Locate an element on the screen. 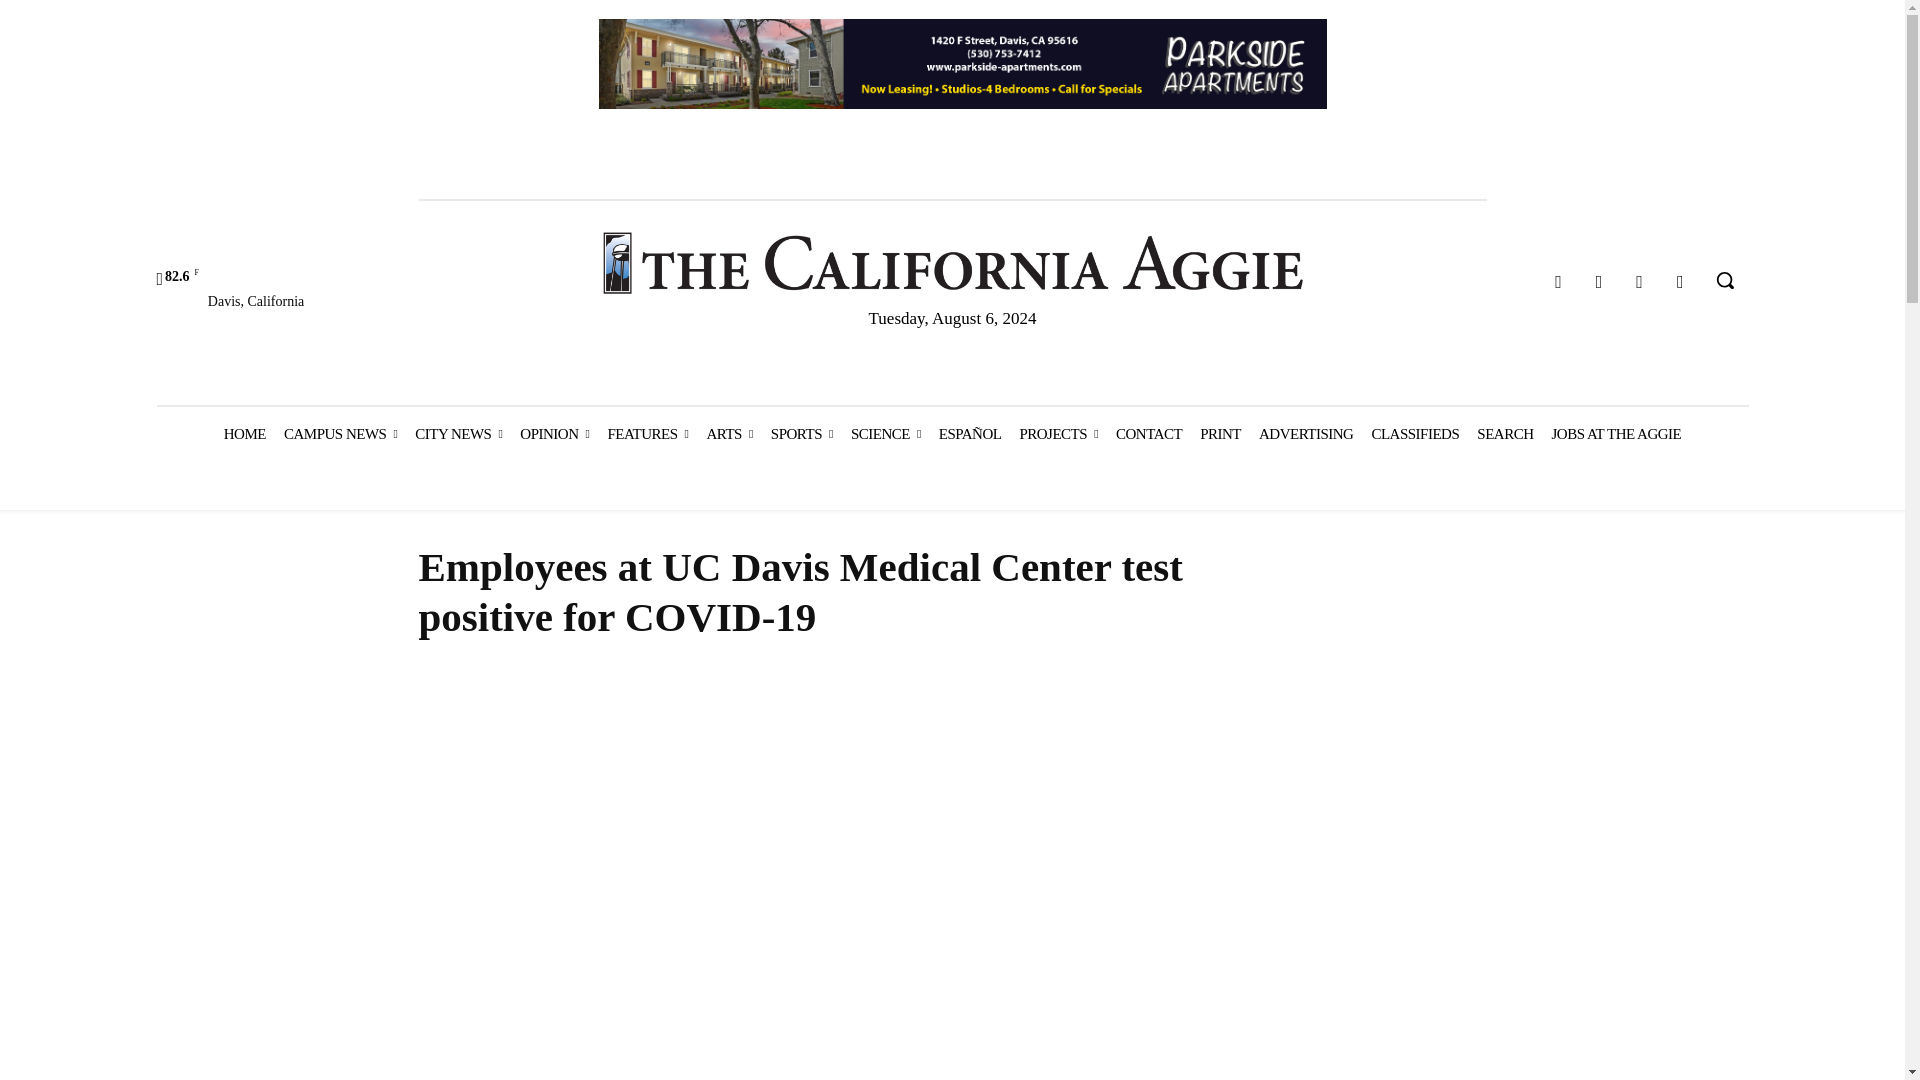  HOME is located at coordinates (244, 434).